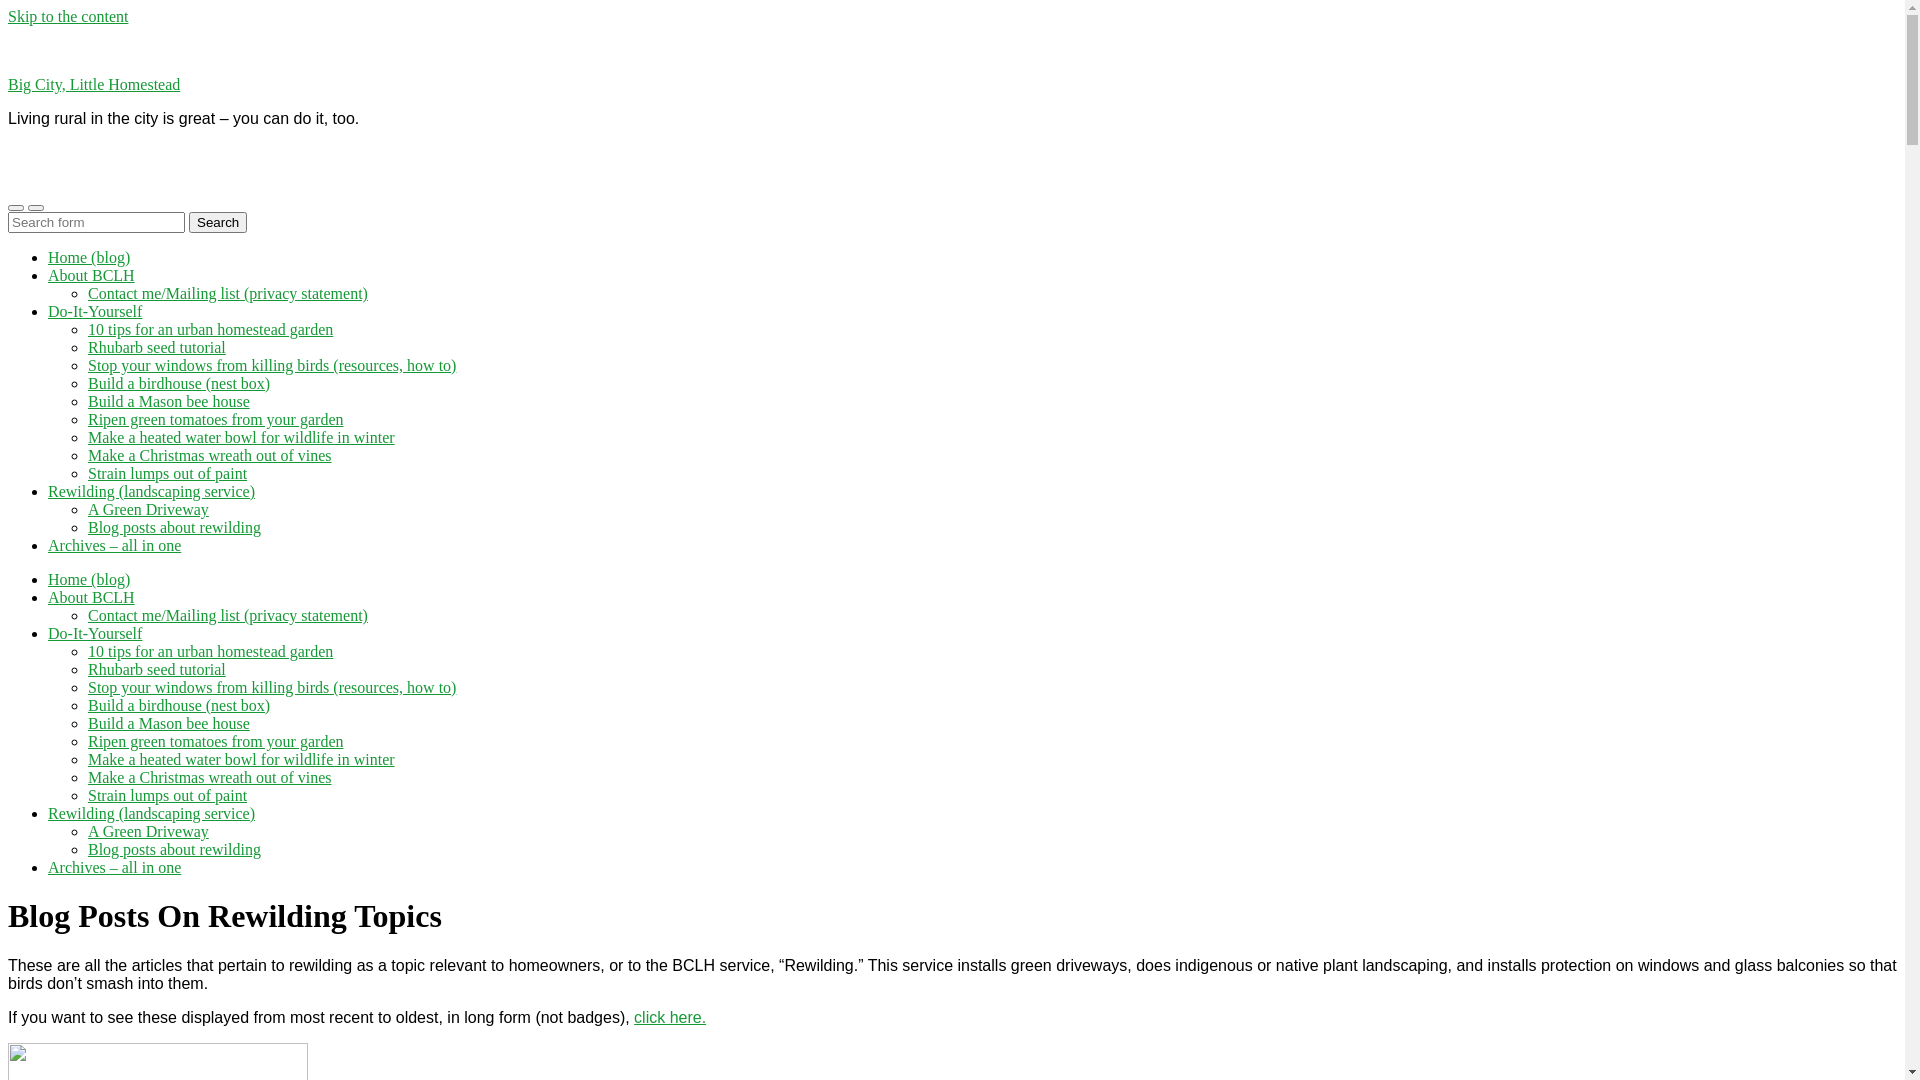 The width and height of the screenshot is (1920, 1080). Describe the element at coordinates (152, 492) in the screenshot. I see `Rewilding (landscaping service)` at that location.